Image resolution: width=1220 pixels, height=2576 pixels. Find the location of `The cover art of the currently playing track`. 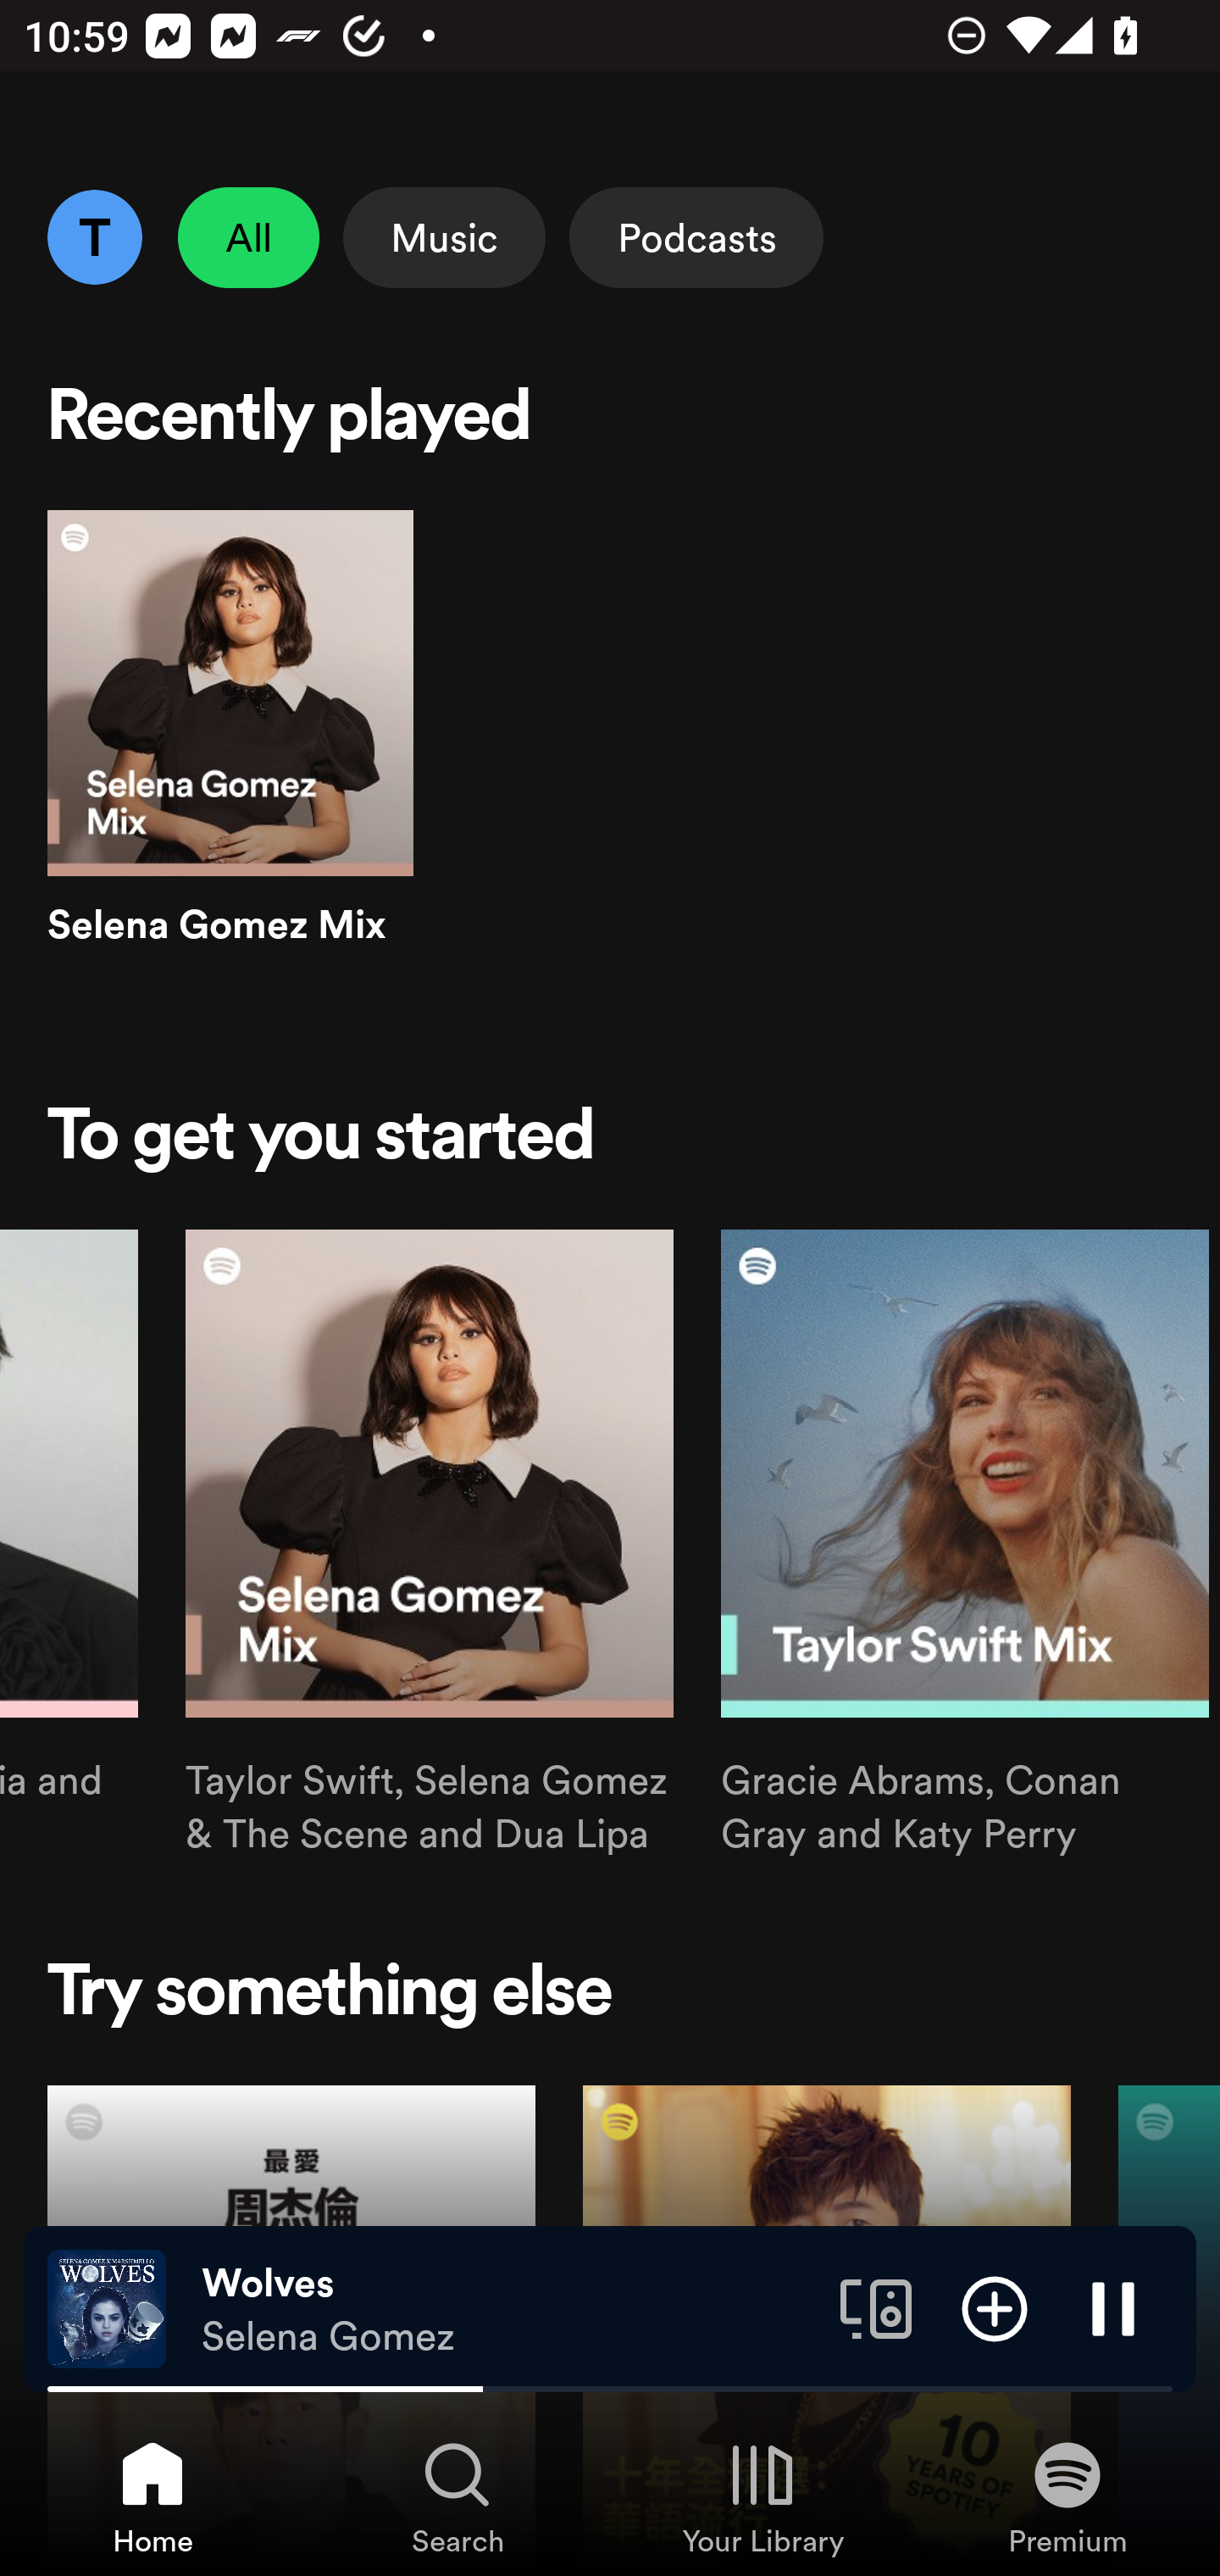

The cover art of the currently playing track is located at coordinates (107, 2307).